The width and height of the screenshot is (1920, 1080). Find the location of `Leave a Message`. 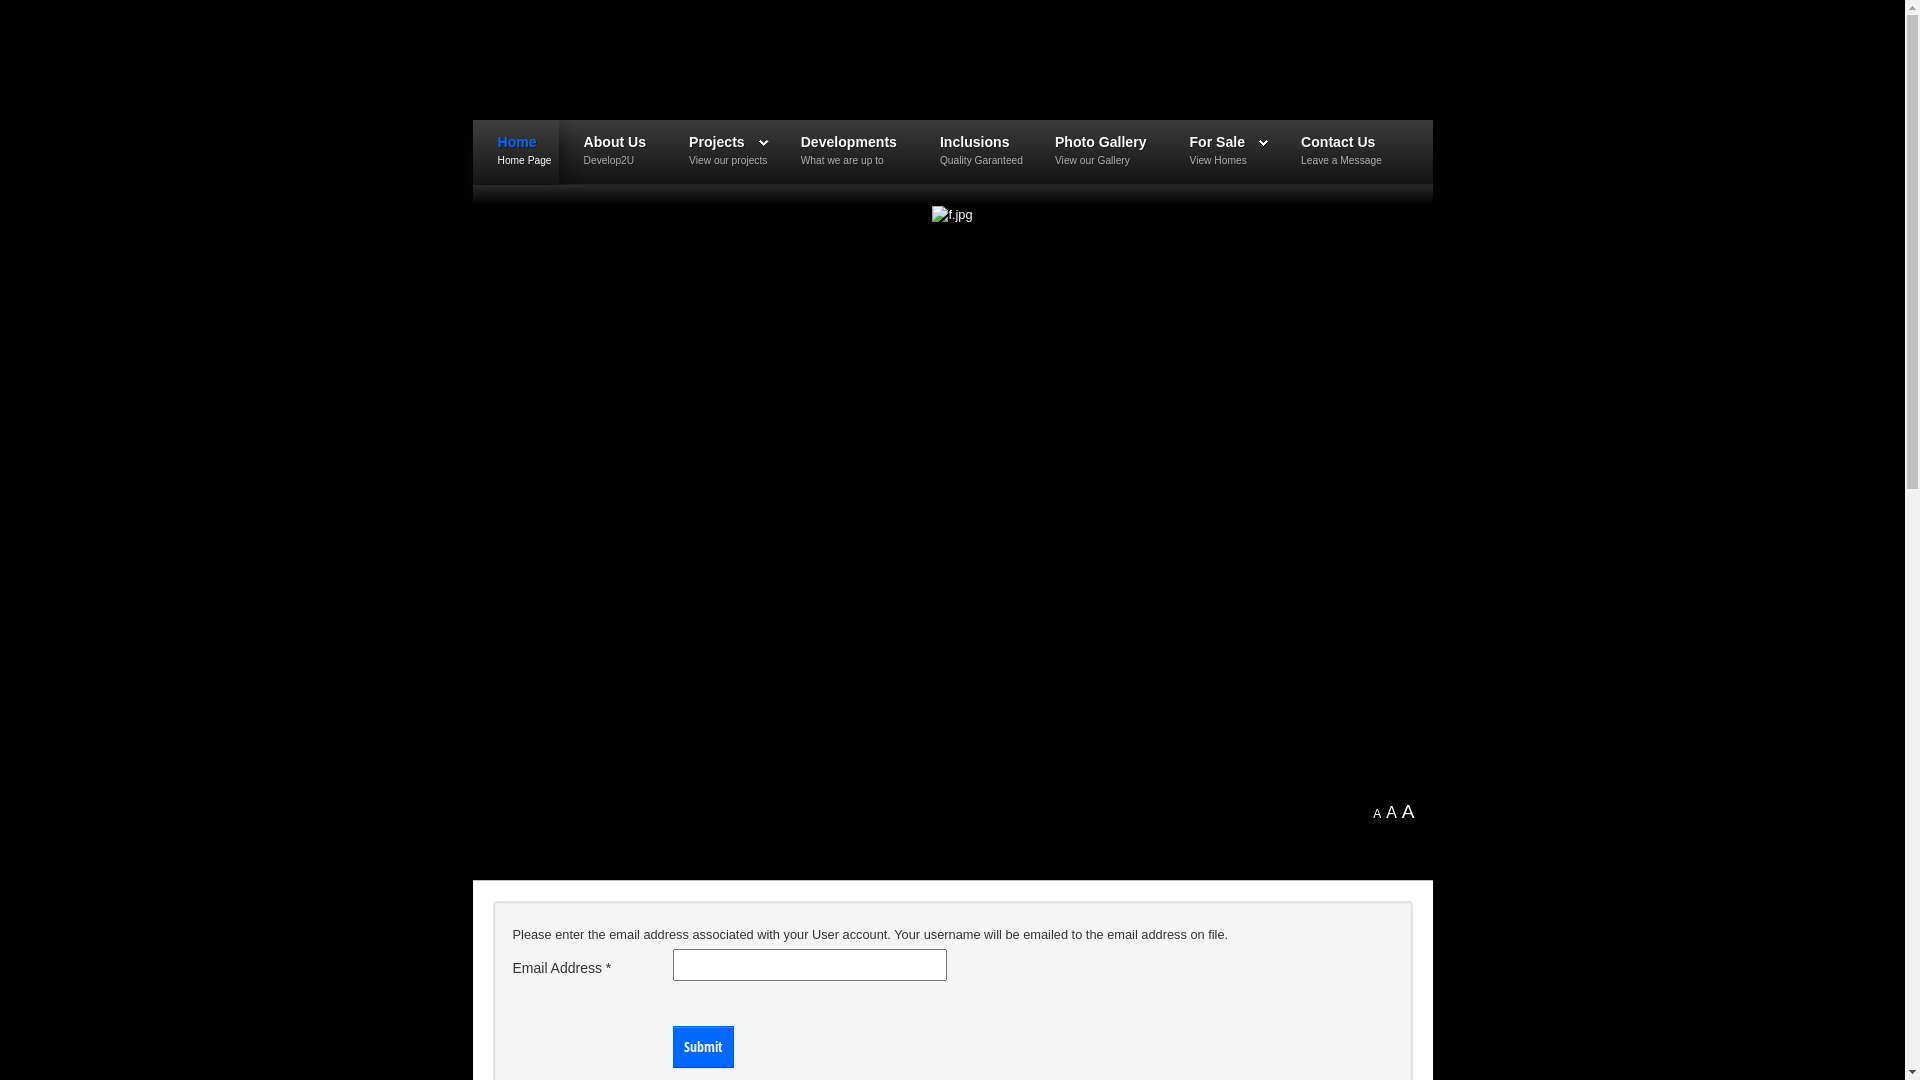

Leave a Message is located at coordinates (1333, 161).